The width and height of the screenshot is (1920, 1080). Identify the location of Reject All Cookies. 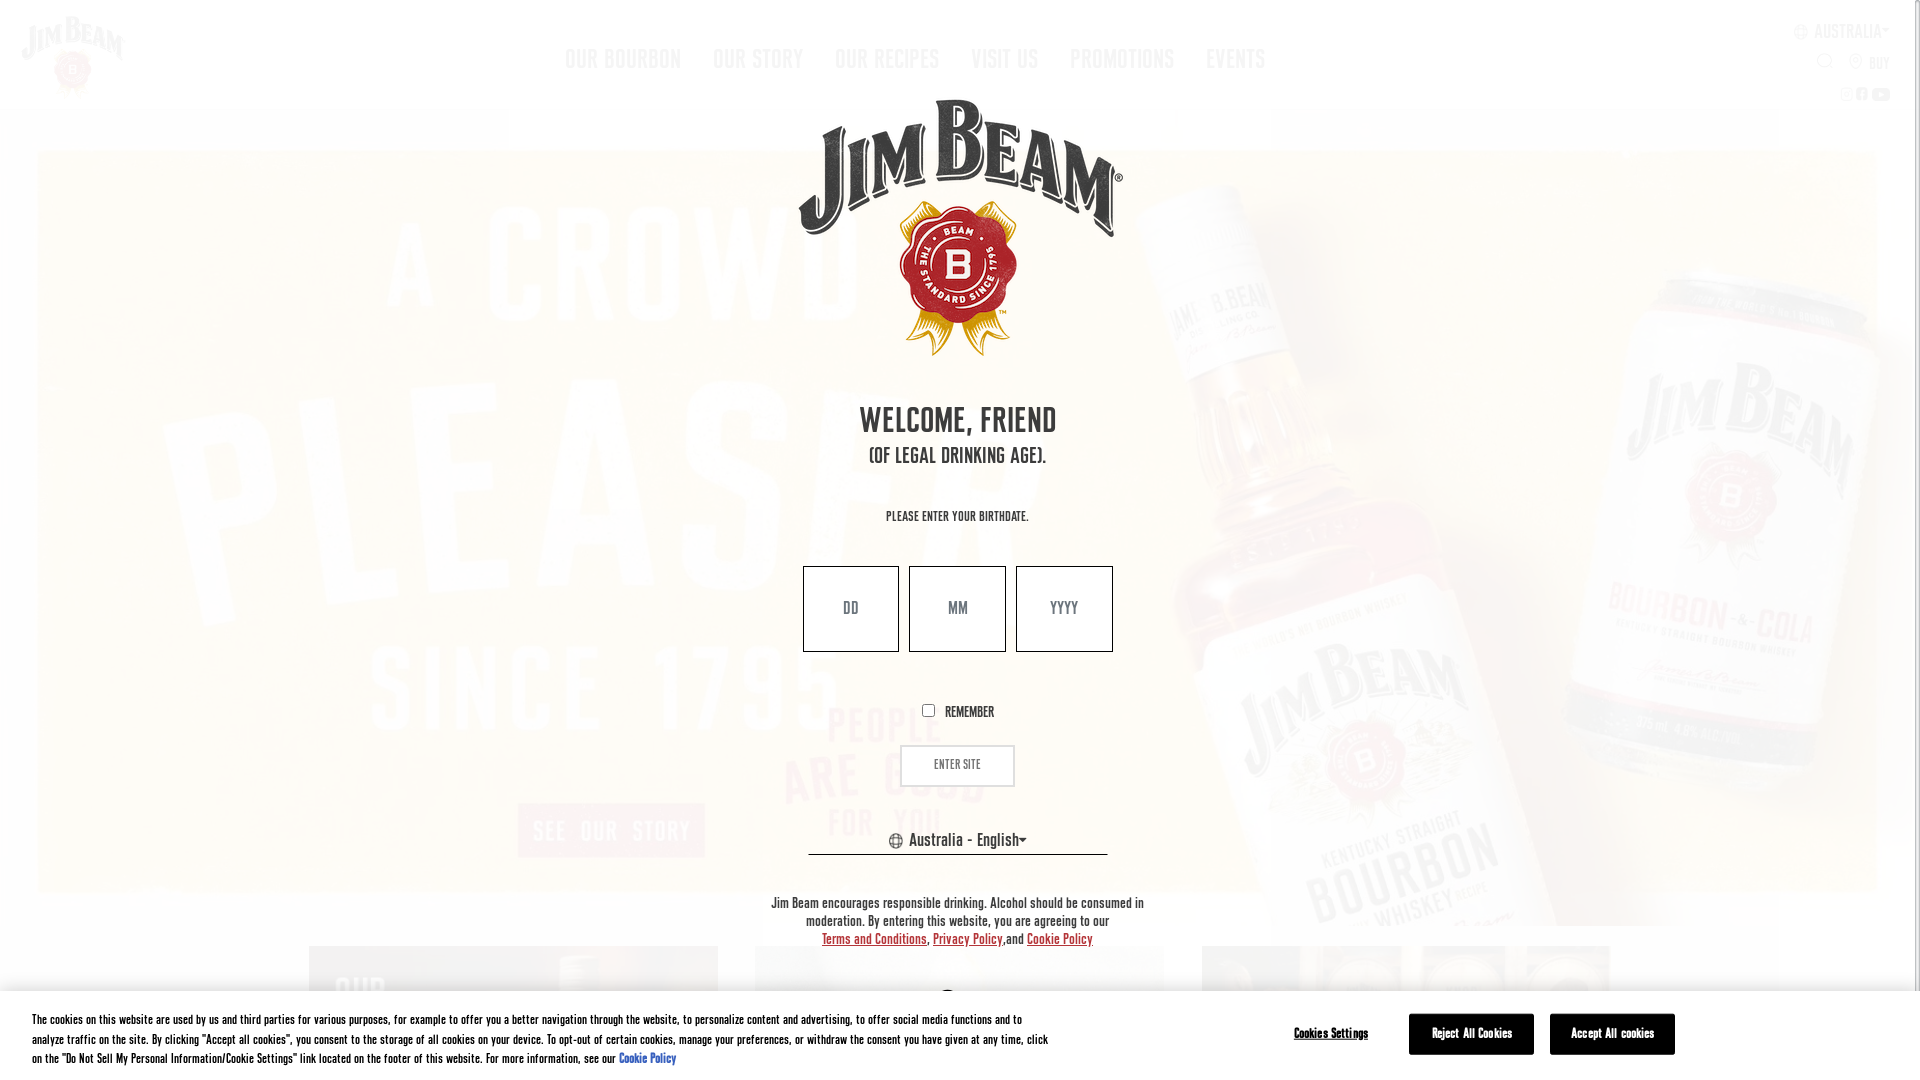
(1472, 1034).